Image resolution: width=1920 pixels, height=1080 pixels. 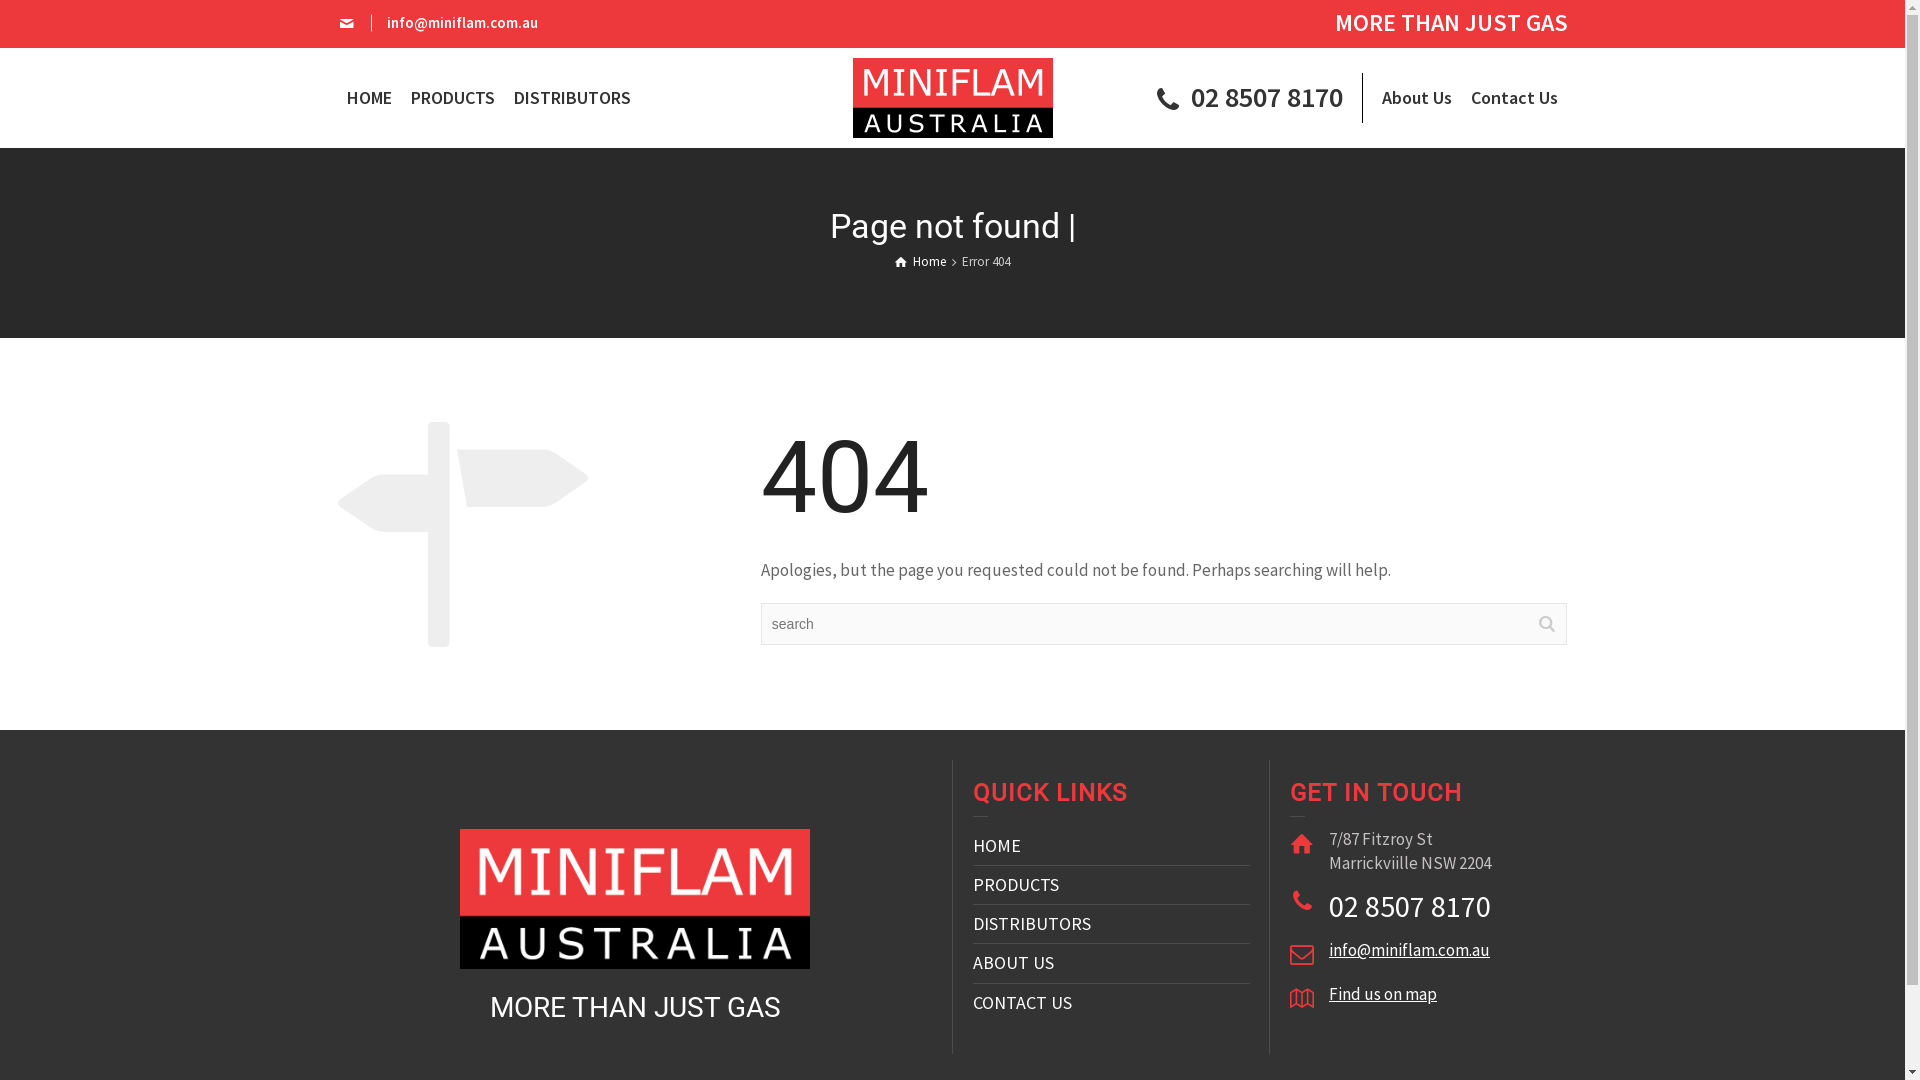 What do you see at coordinates (1022, 1002) in the screenshot?
I see `CONTACT US` at bounding box center [1022, 1002].